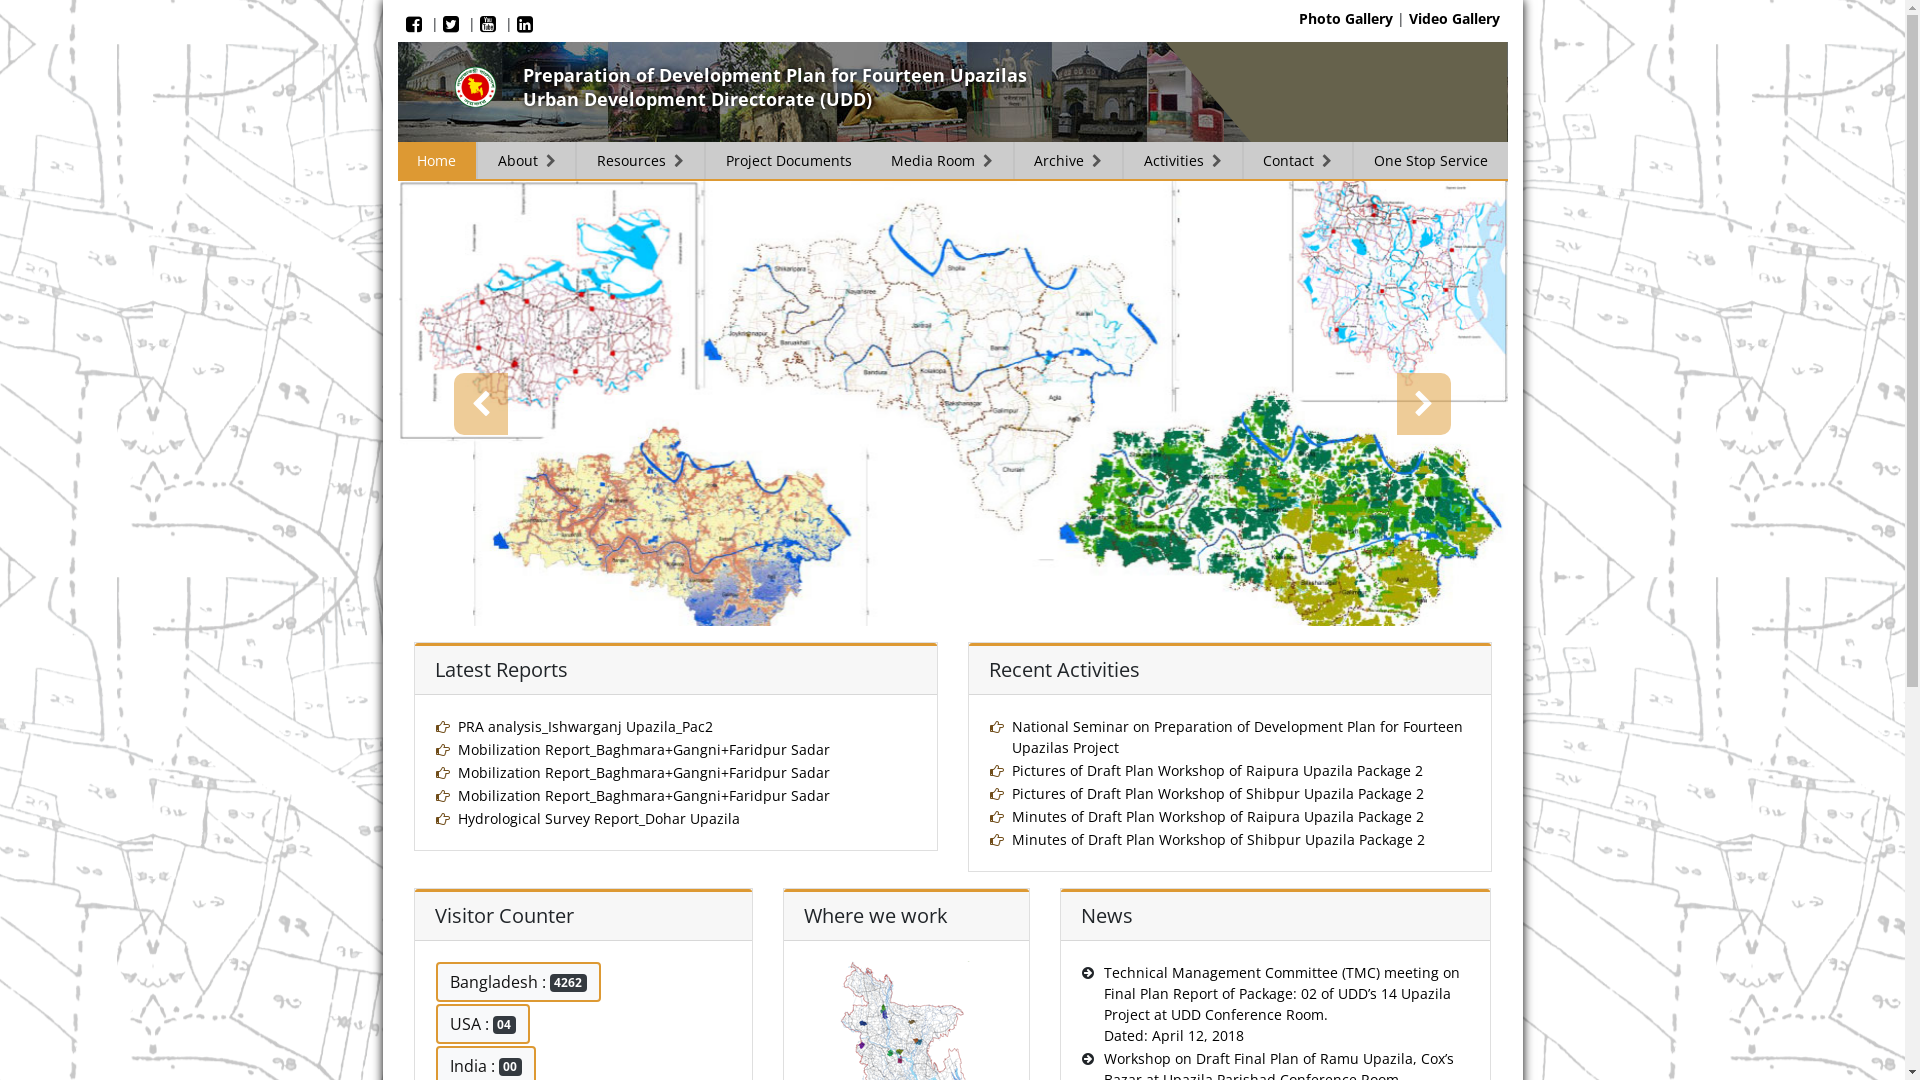  What do you see at coordinates (942, 160) in the screenshot?
I see `Media Room  ` at bounding box center [942, 160].